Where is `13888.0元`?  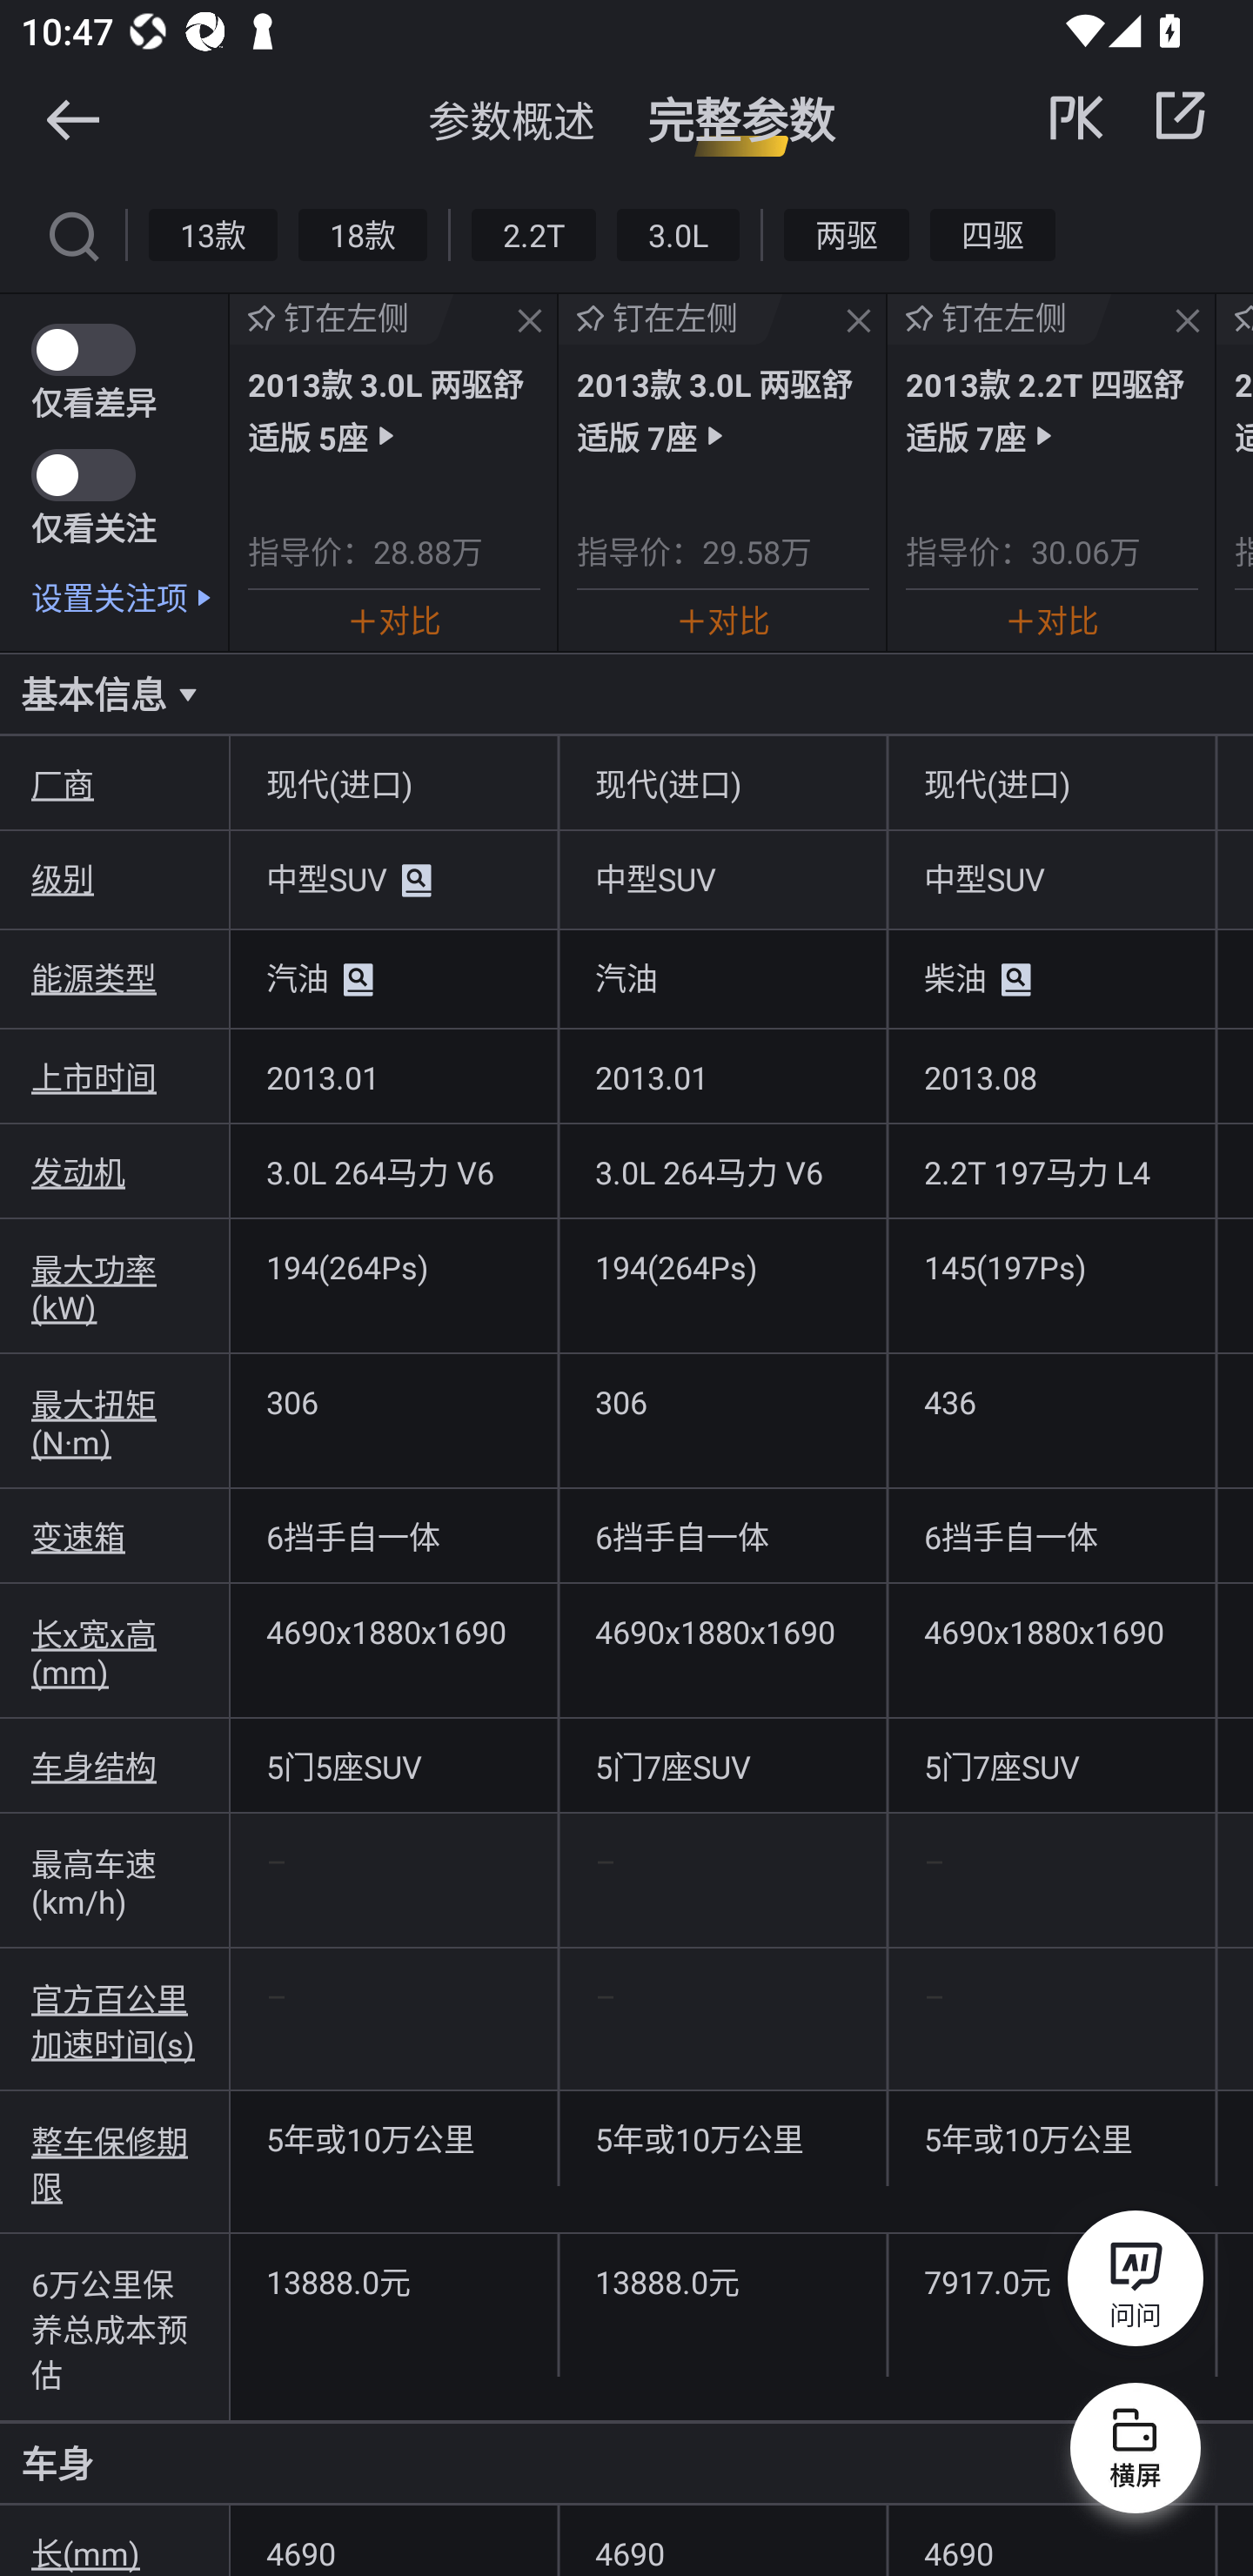
13888.0元 is located at coordinates (393, 2280).